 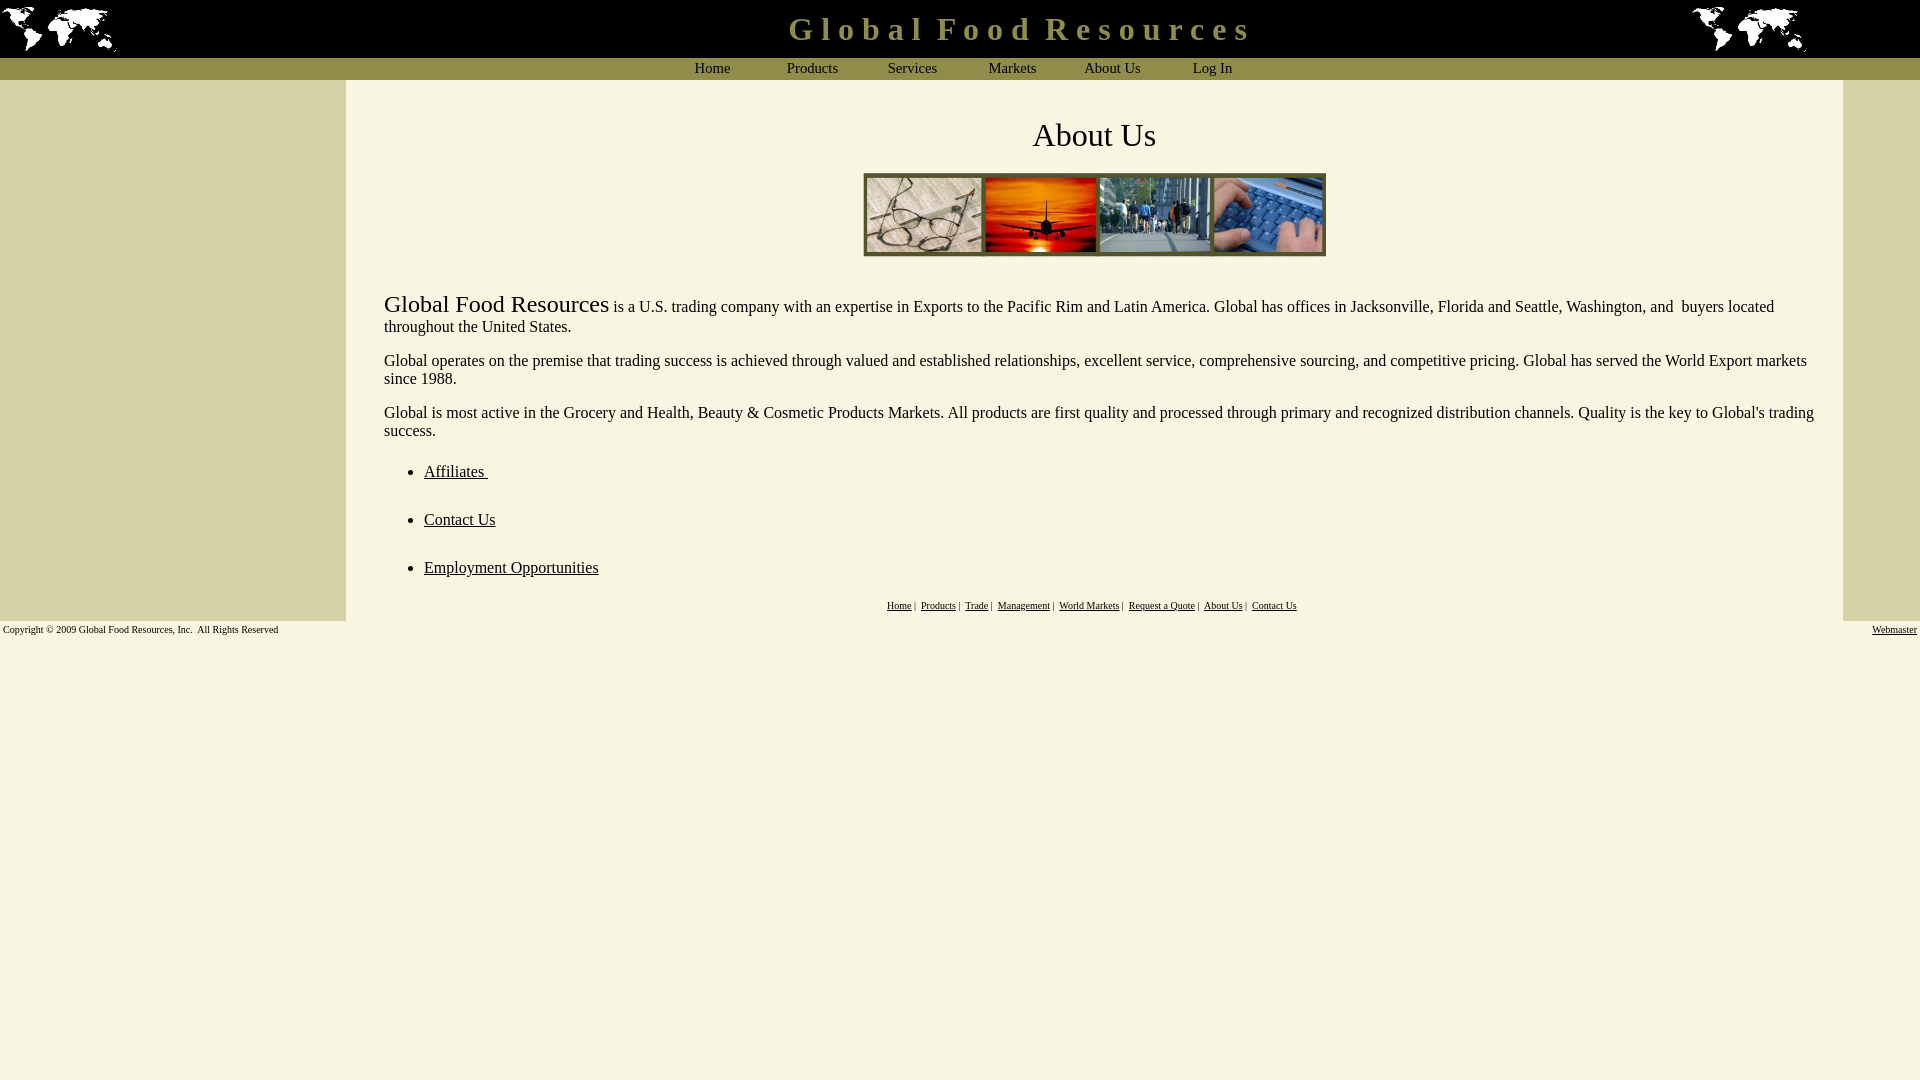 I want to click on Employment Opportunities, so click(x=512, y=568).